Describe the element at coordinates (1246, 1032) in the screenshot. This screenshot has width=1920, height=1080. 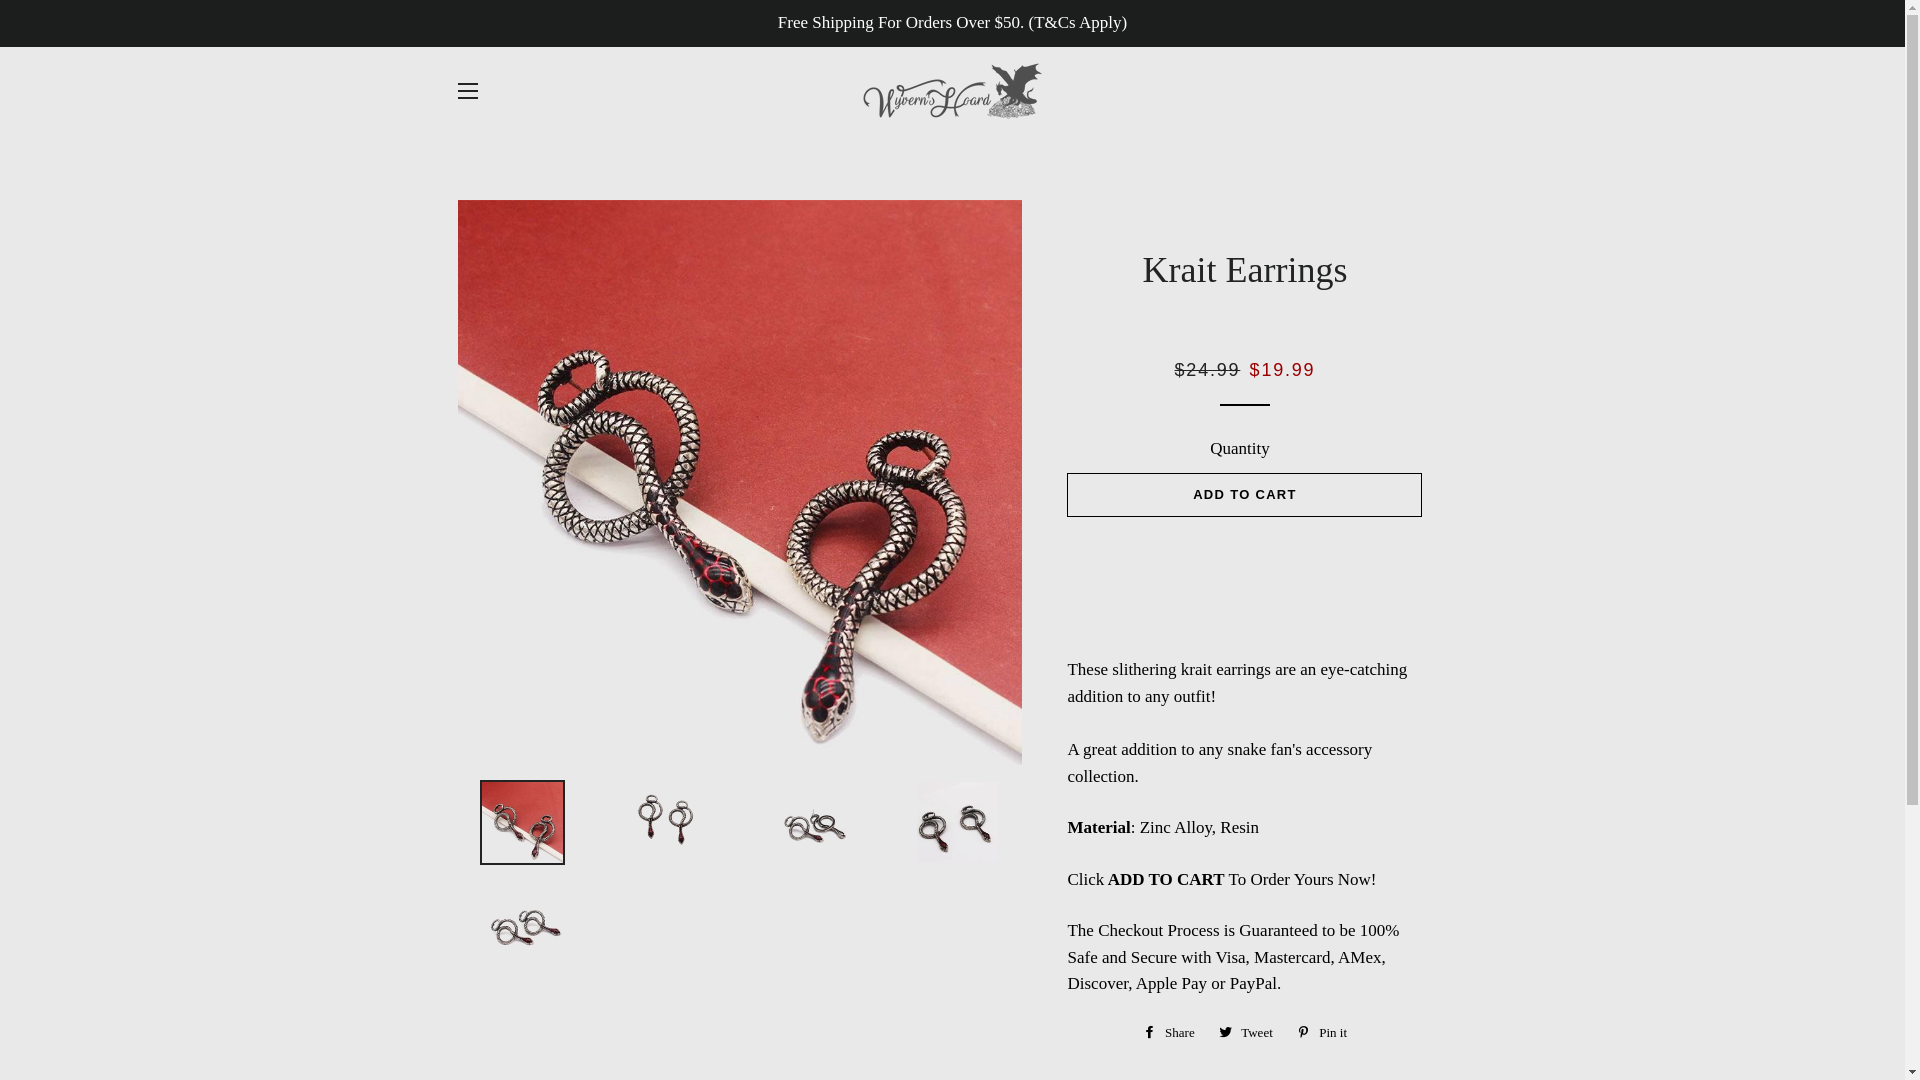
I see `Tweet on Twitter` at that location.